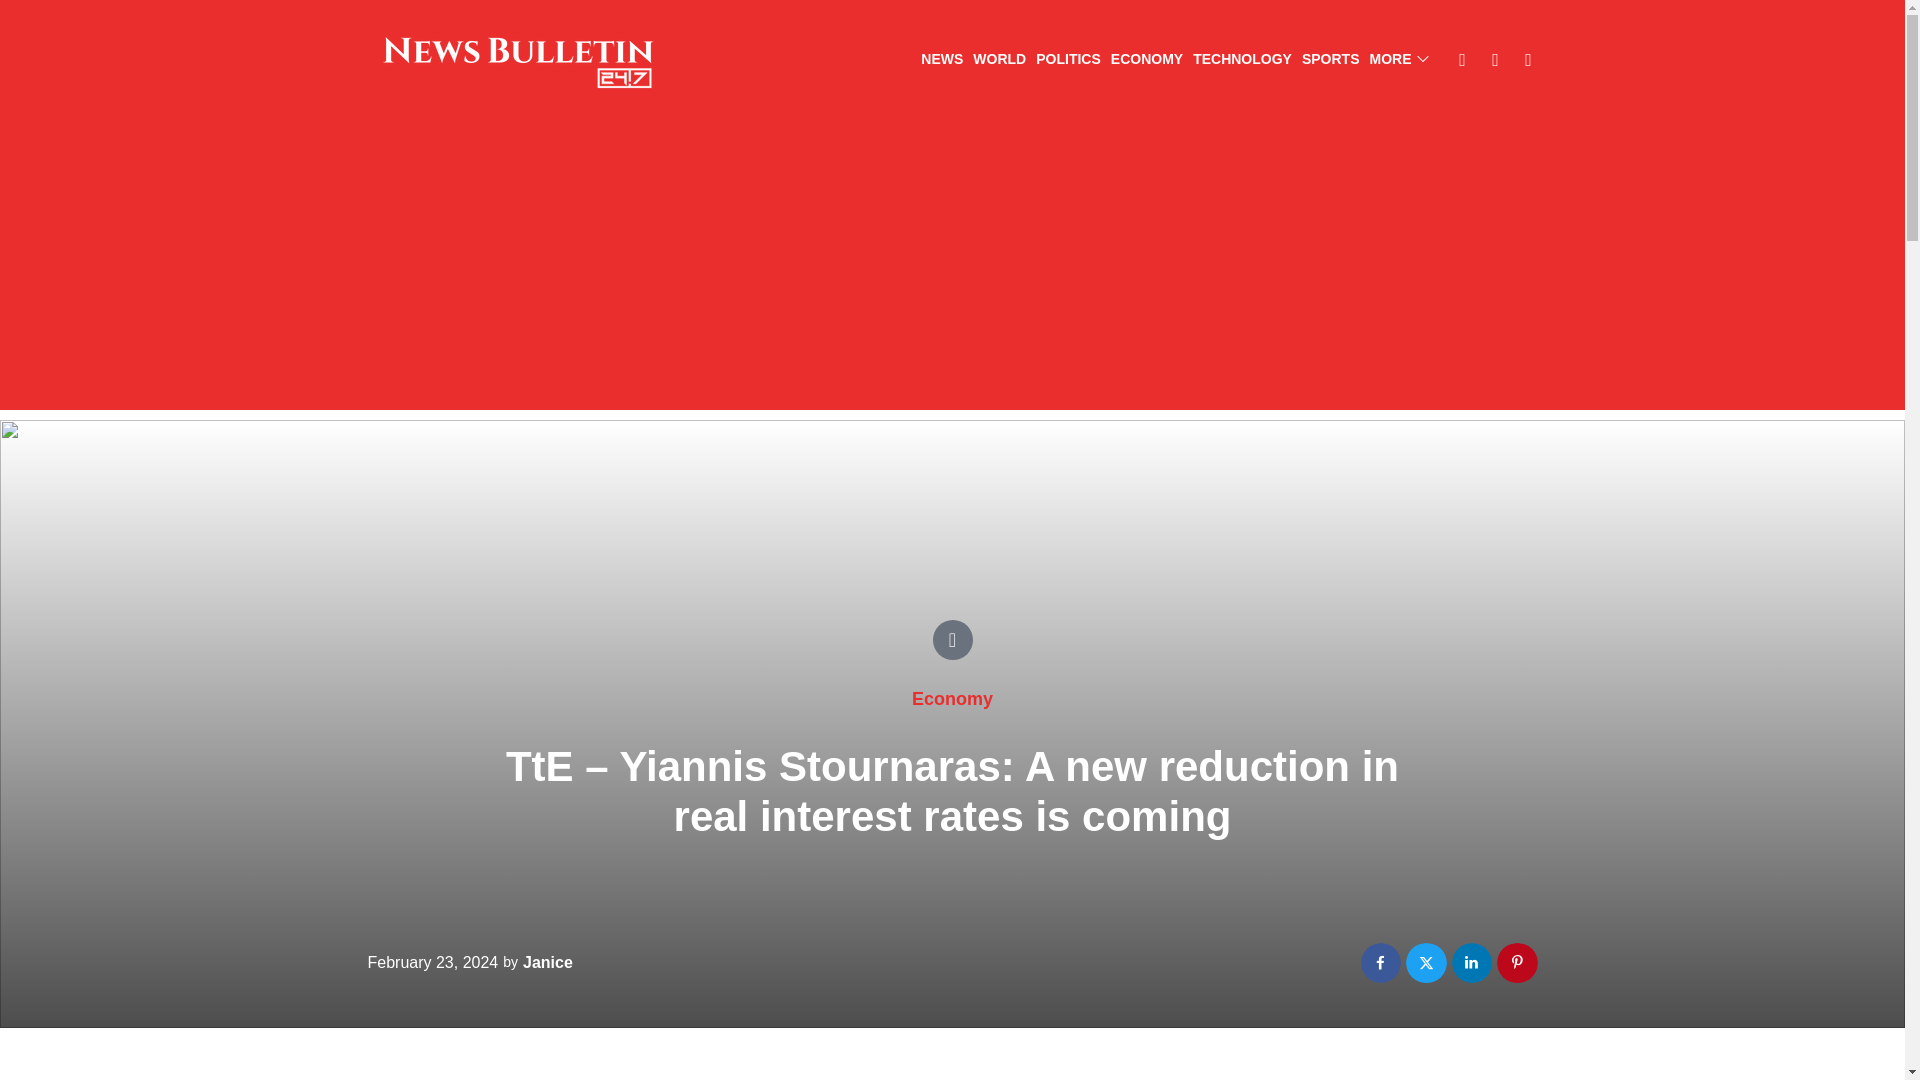 The image size is (1920, 1080). Describe the element at coordinates (952, 698) in the screenshot. I see `Economy` at that location.